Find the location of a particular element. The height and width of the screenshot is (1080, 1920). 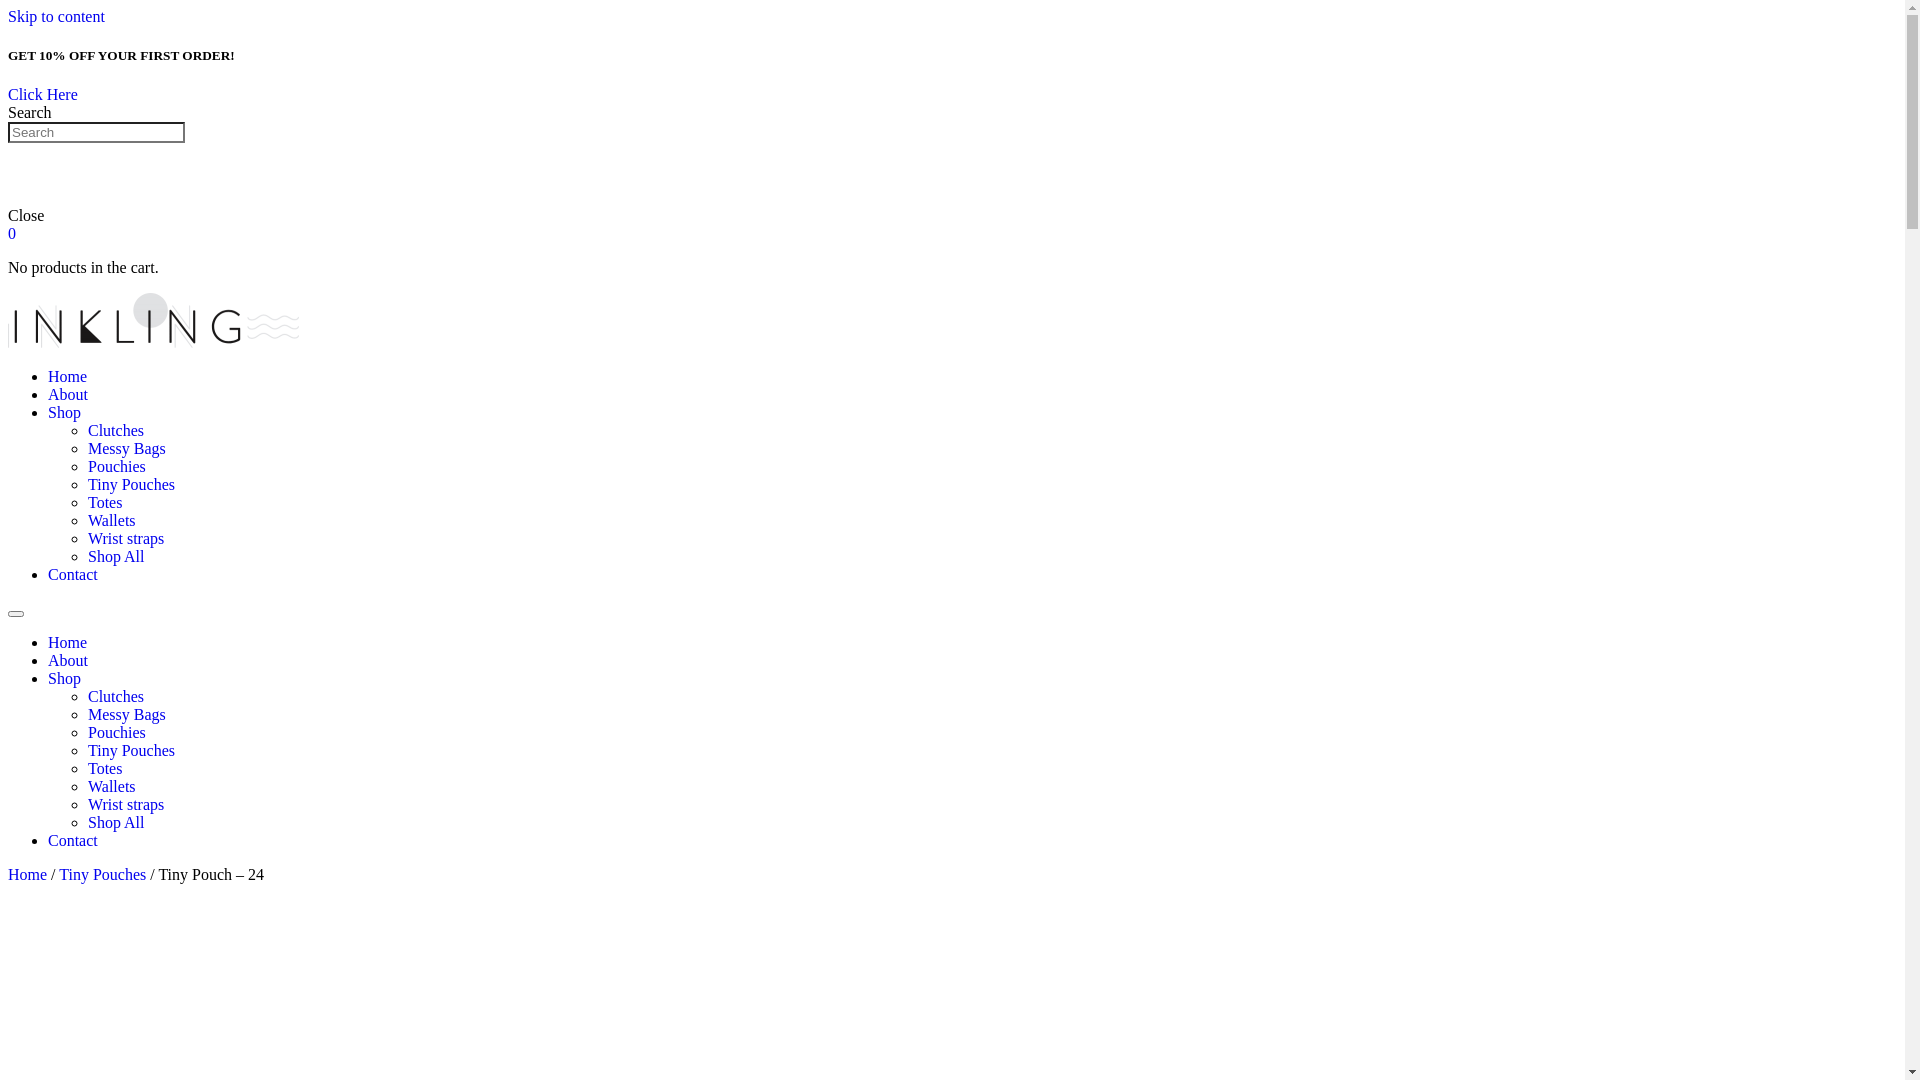

Shop All is located at coordinates (116, 822).